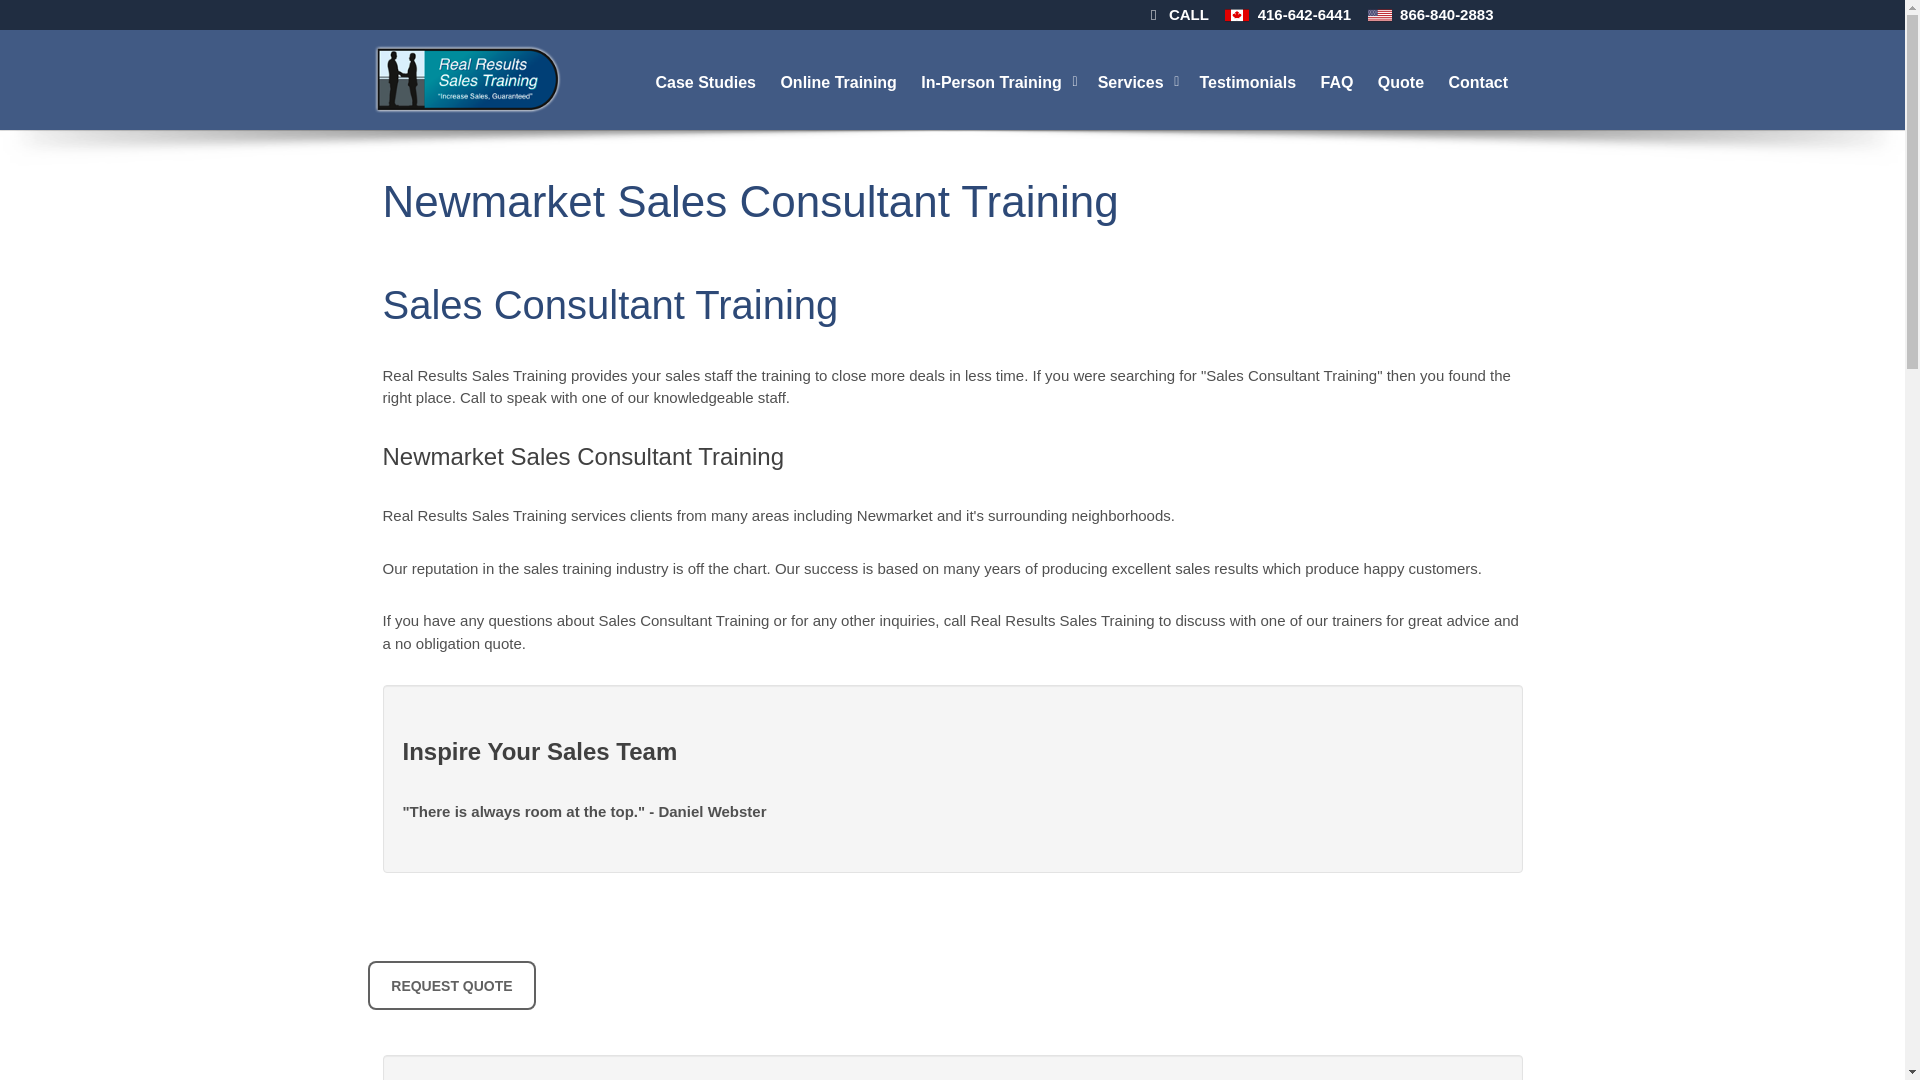 The image size is (1920, 1080). I want to click on Case Studies , so click(707, 80).